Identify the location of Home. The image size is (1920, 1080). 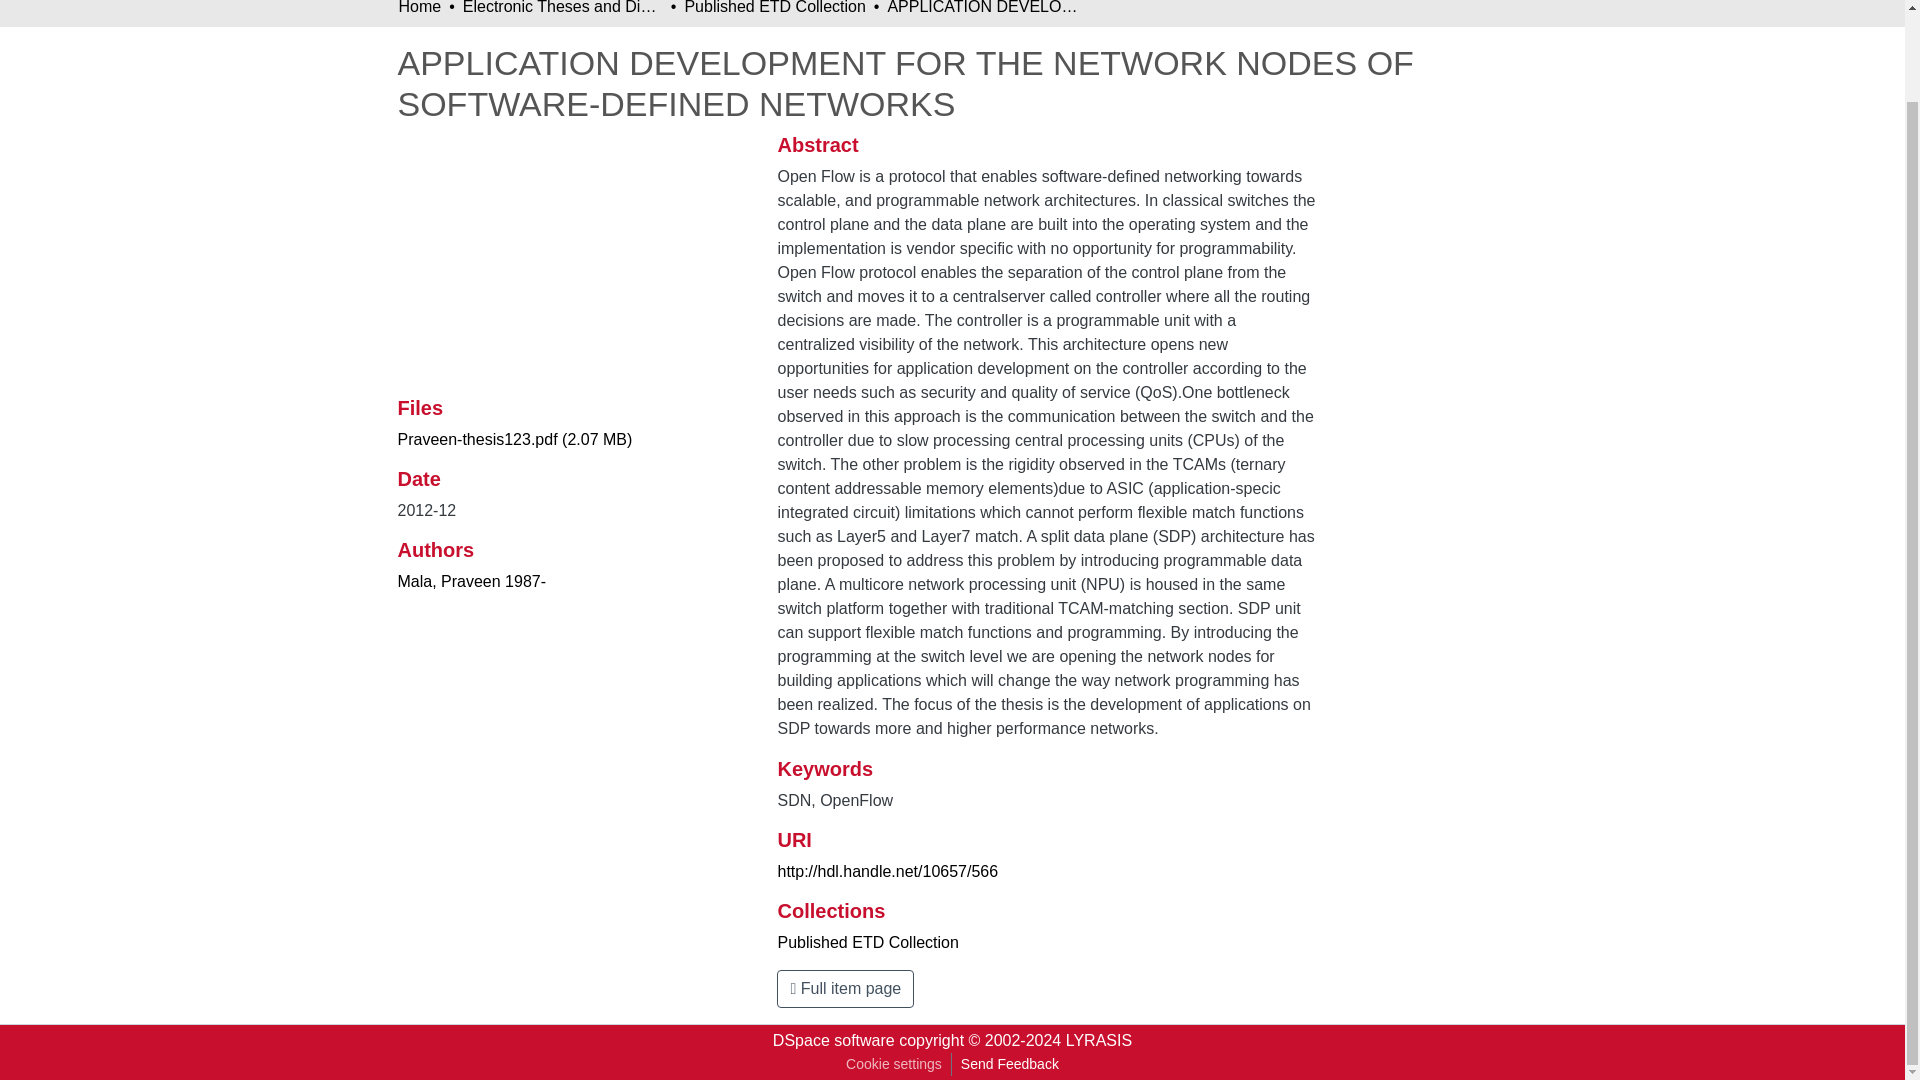
(419, 10).